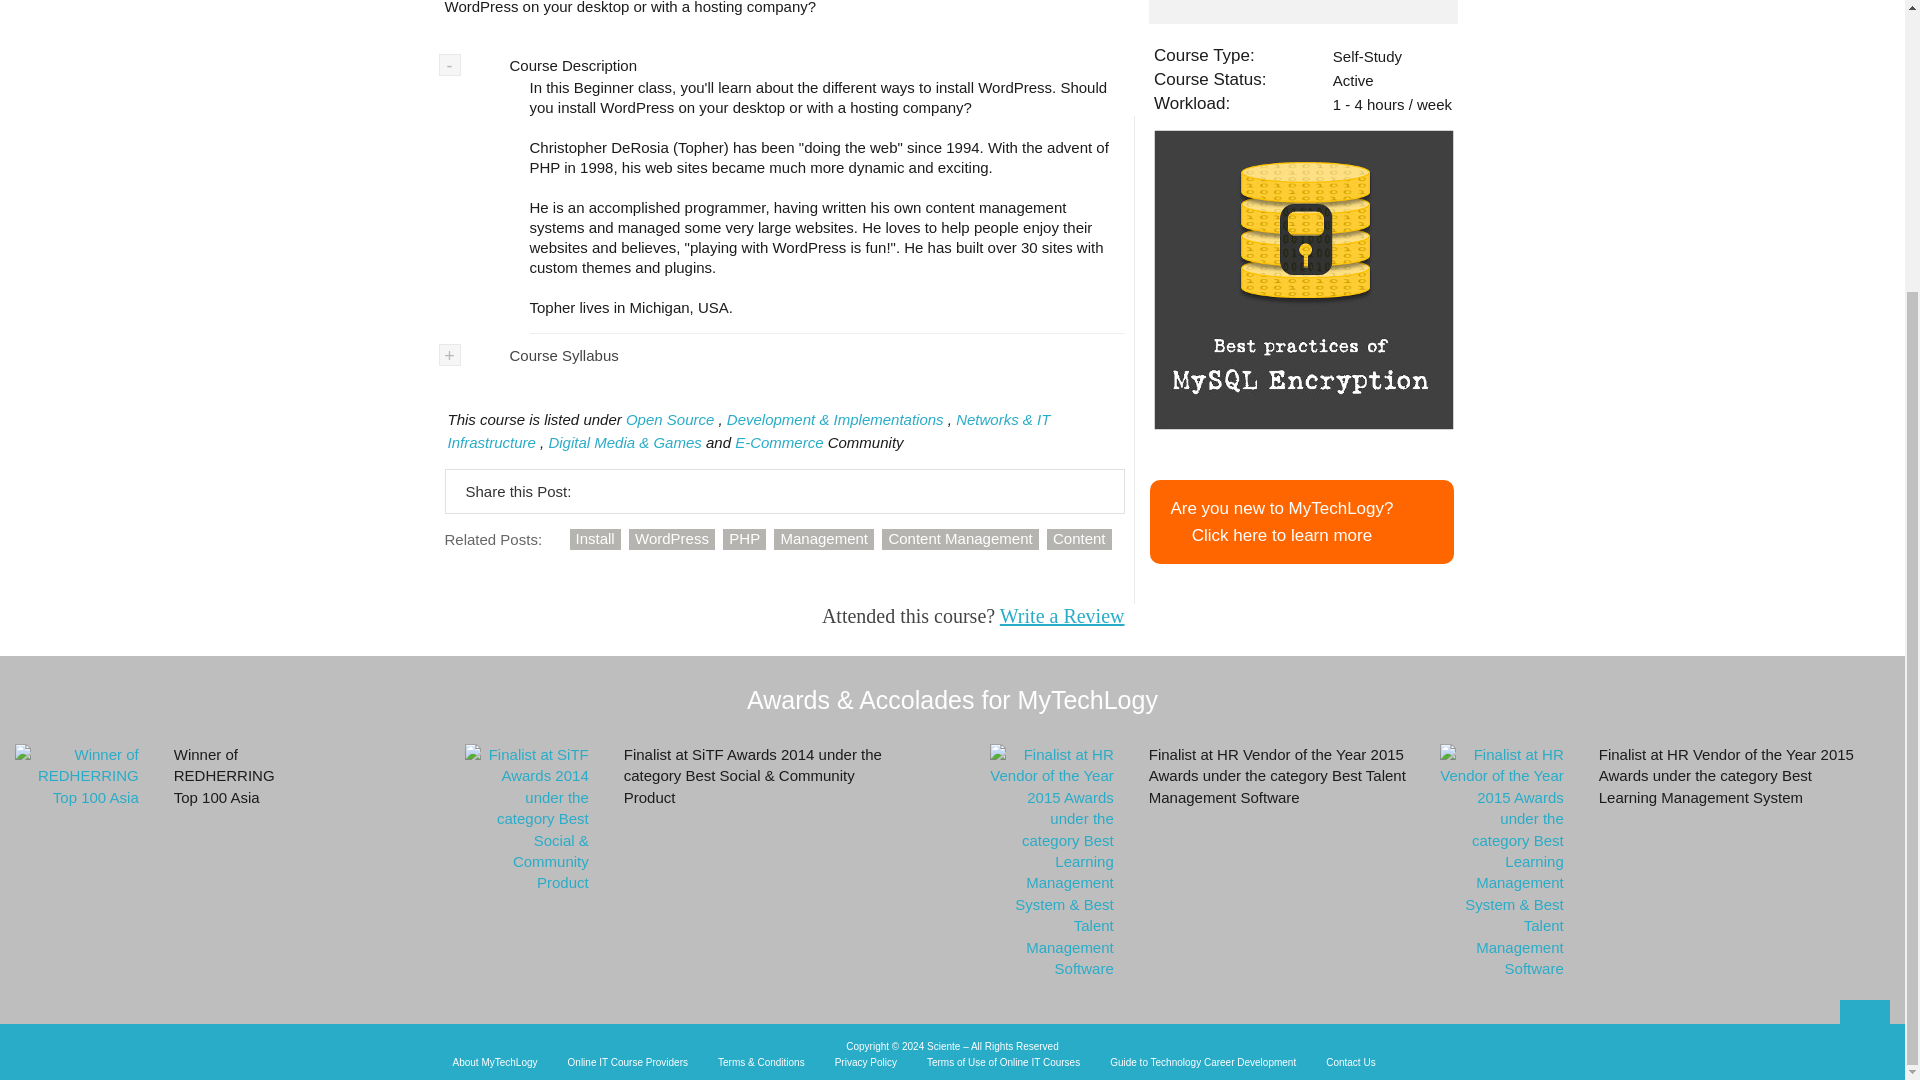  I want to click on Online IT Course Providers, so click(628, 1063).